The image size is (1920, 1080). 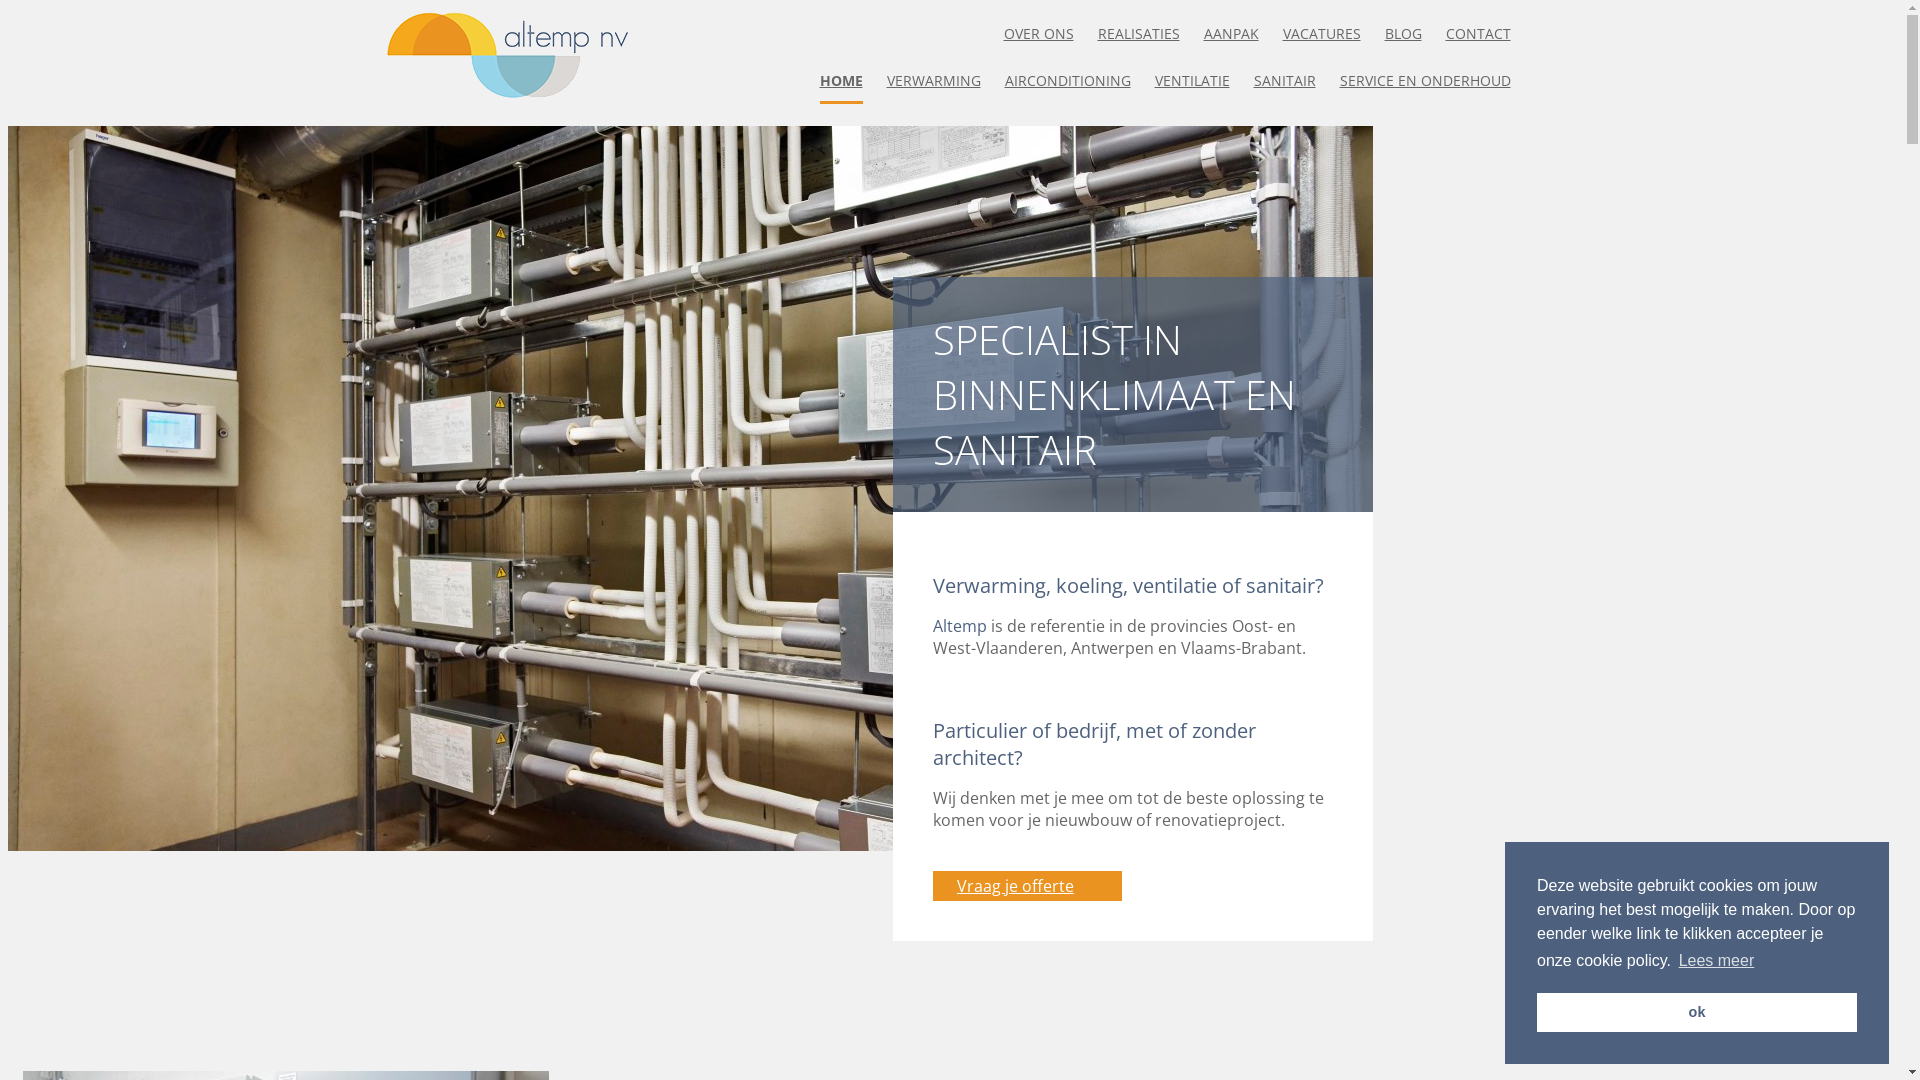 I want to click on AANPAK, so click(x=1232, y=34).